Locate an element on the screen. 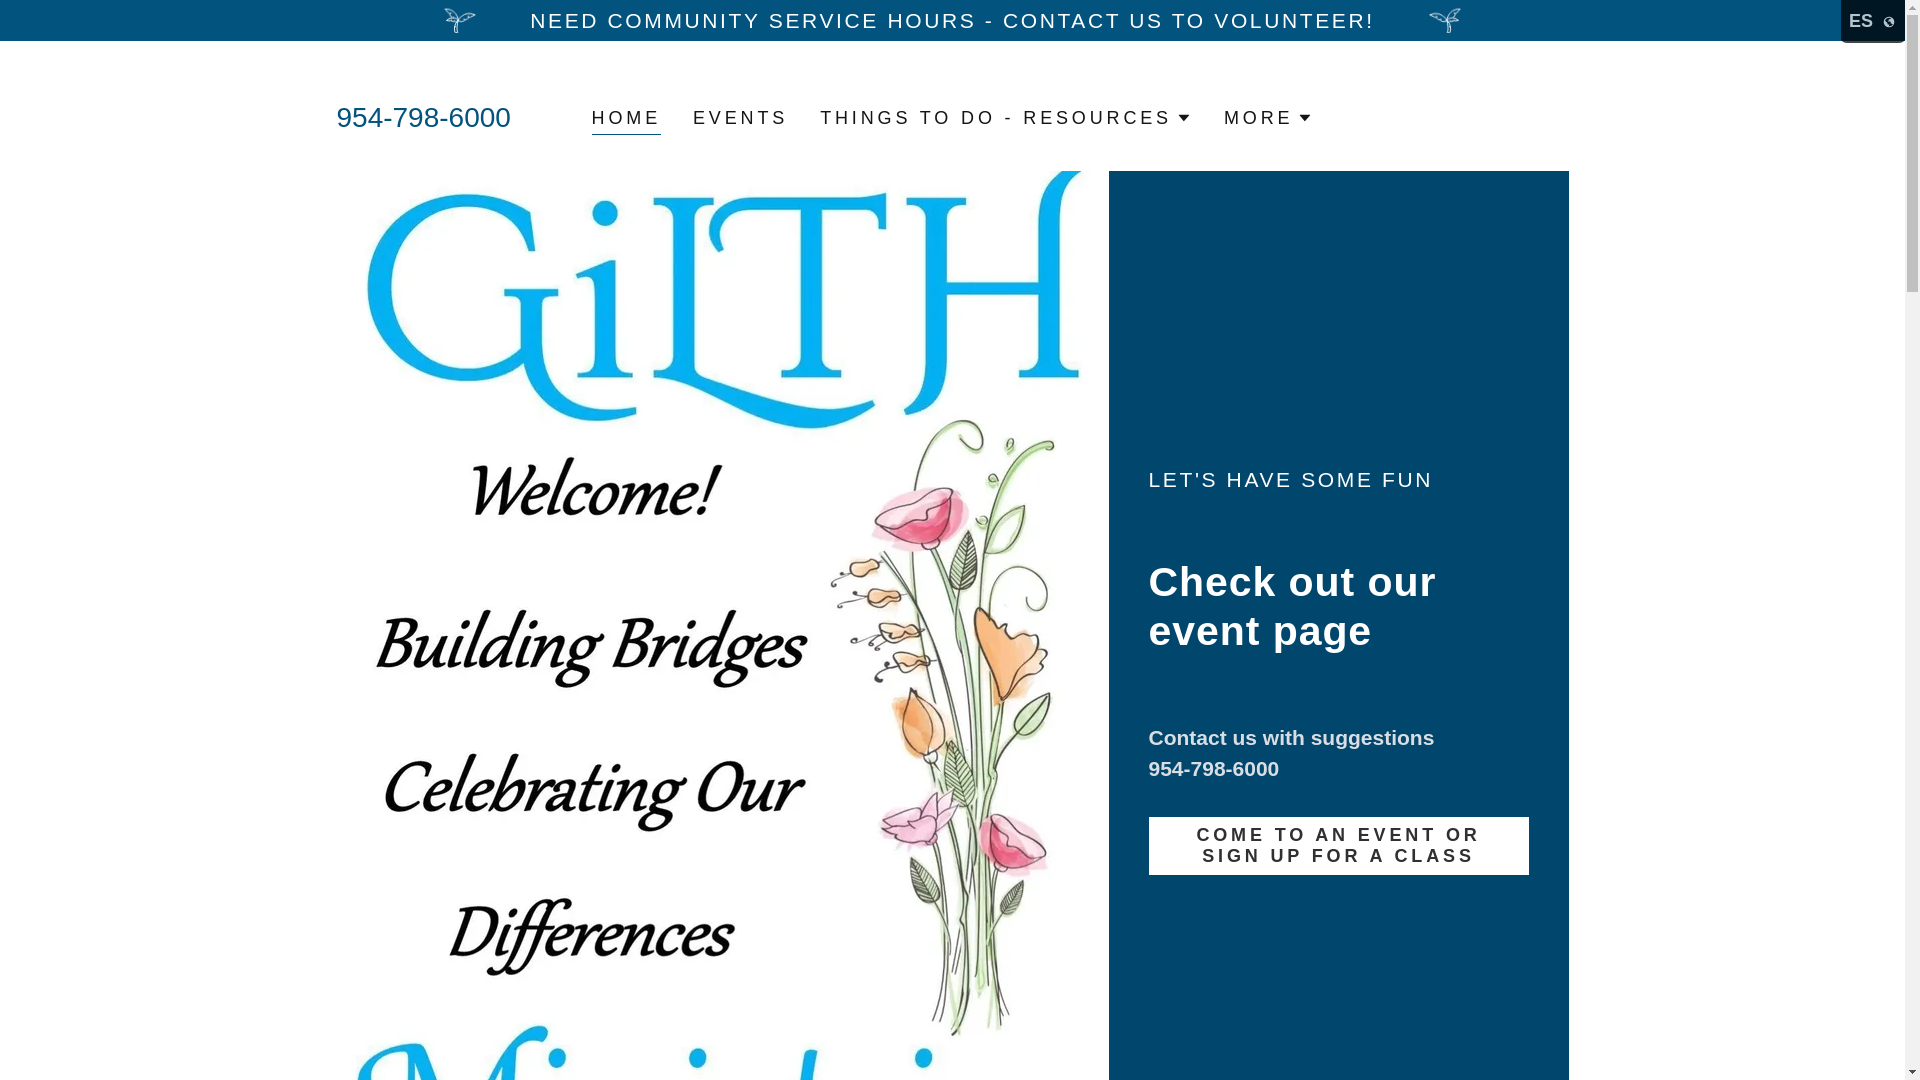 The image size is (1920, 1080). HOME is located at coordinates (626, 120).